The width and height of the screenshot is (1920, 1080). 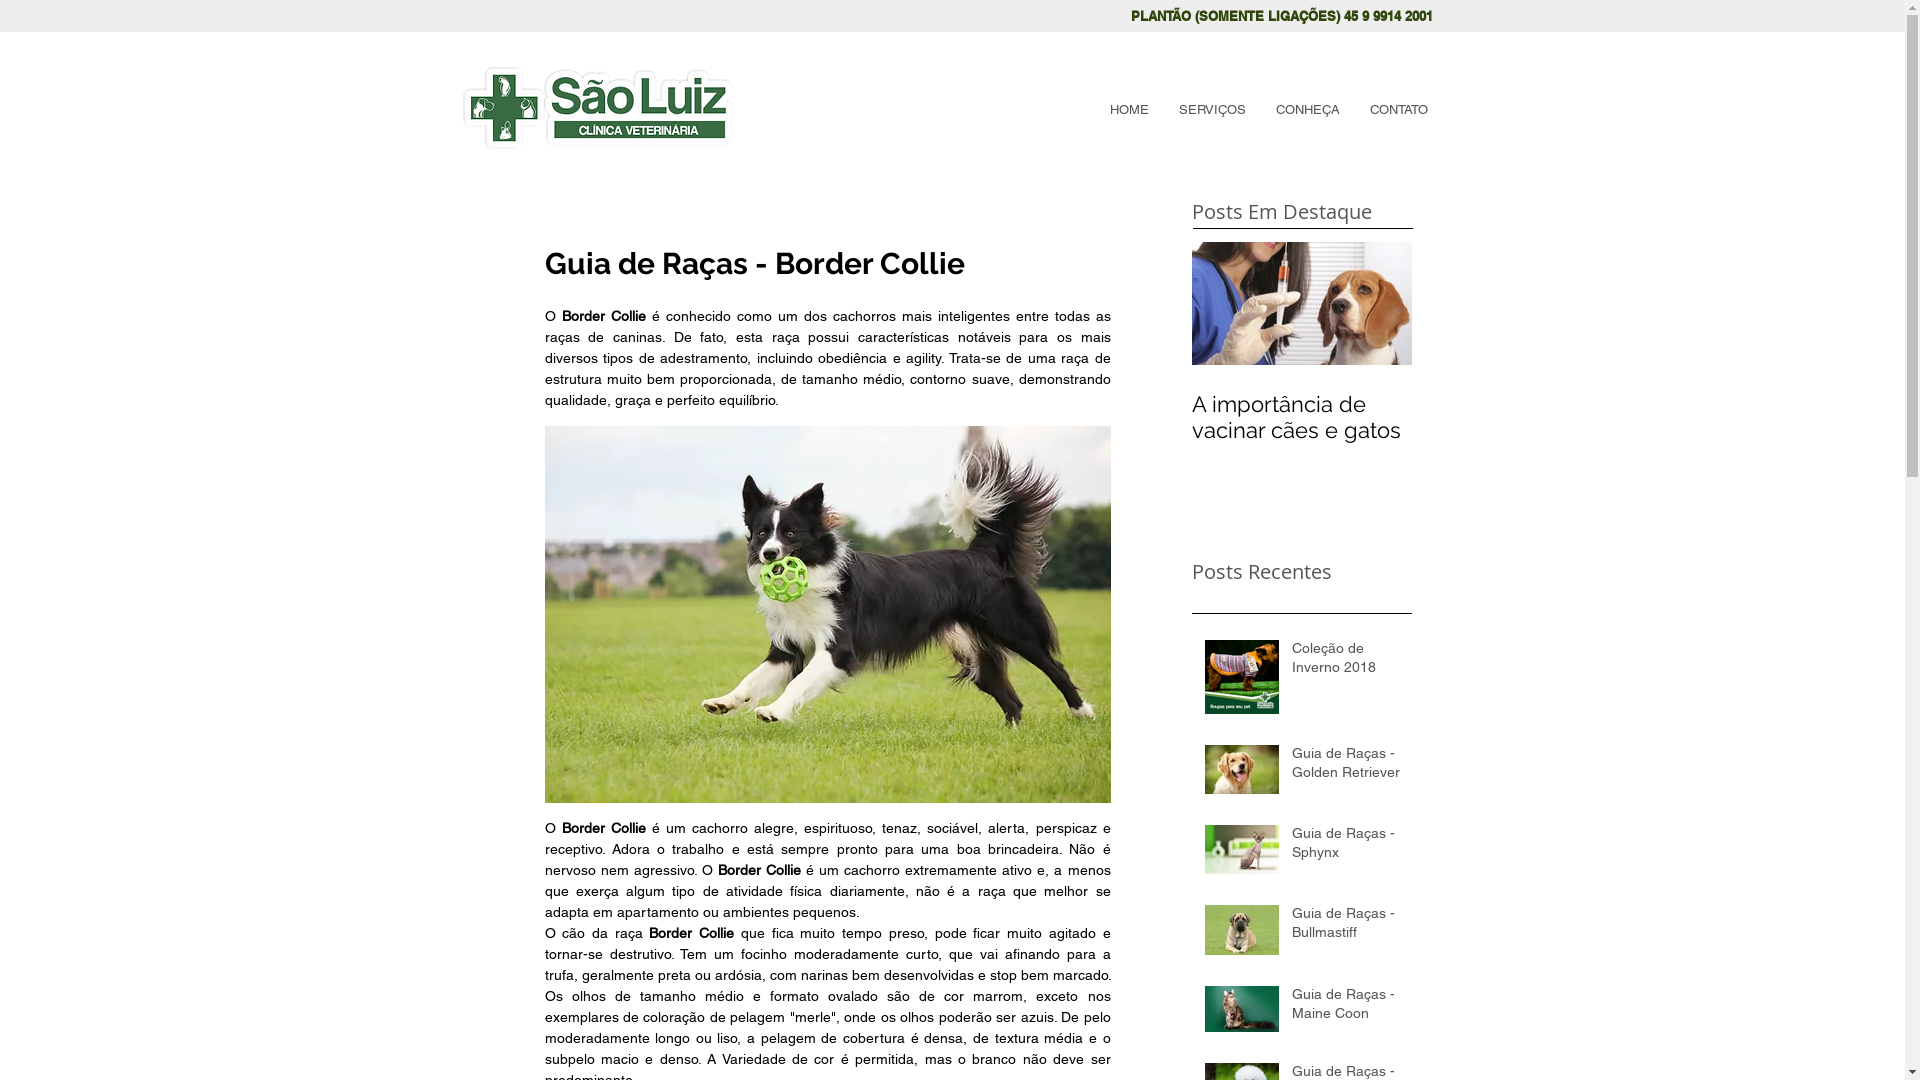 What do you see at coordinates (1128, 110) in the screenshot?
I see `HOME` at bounding box center [1128, 110].